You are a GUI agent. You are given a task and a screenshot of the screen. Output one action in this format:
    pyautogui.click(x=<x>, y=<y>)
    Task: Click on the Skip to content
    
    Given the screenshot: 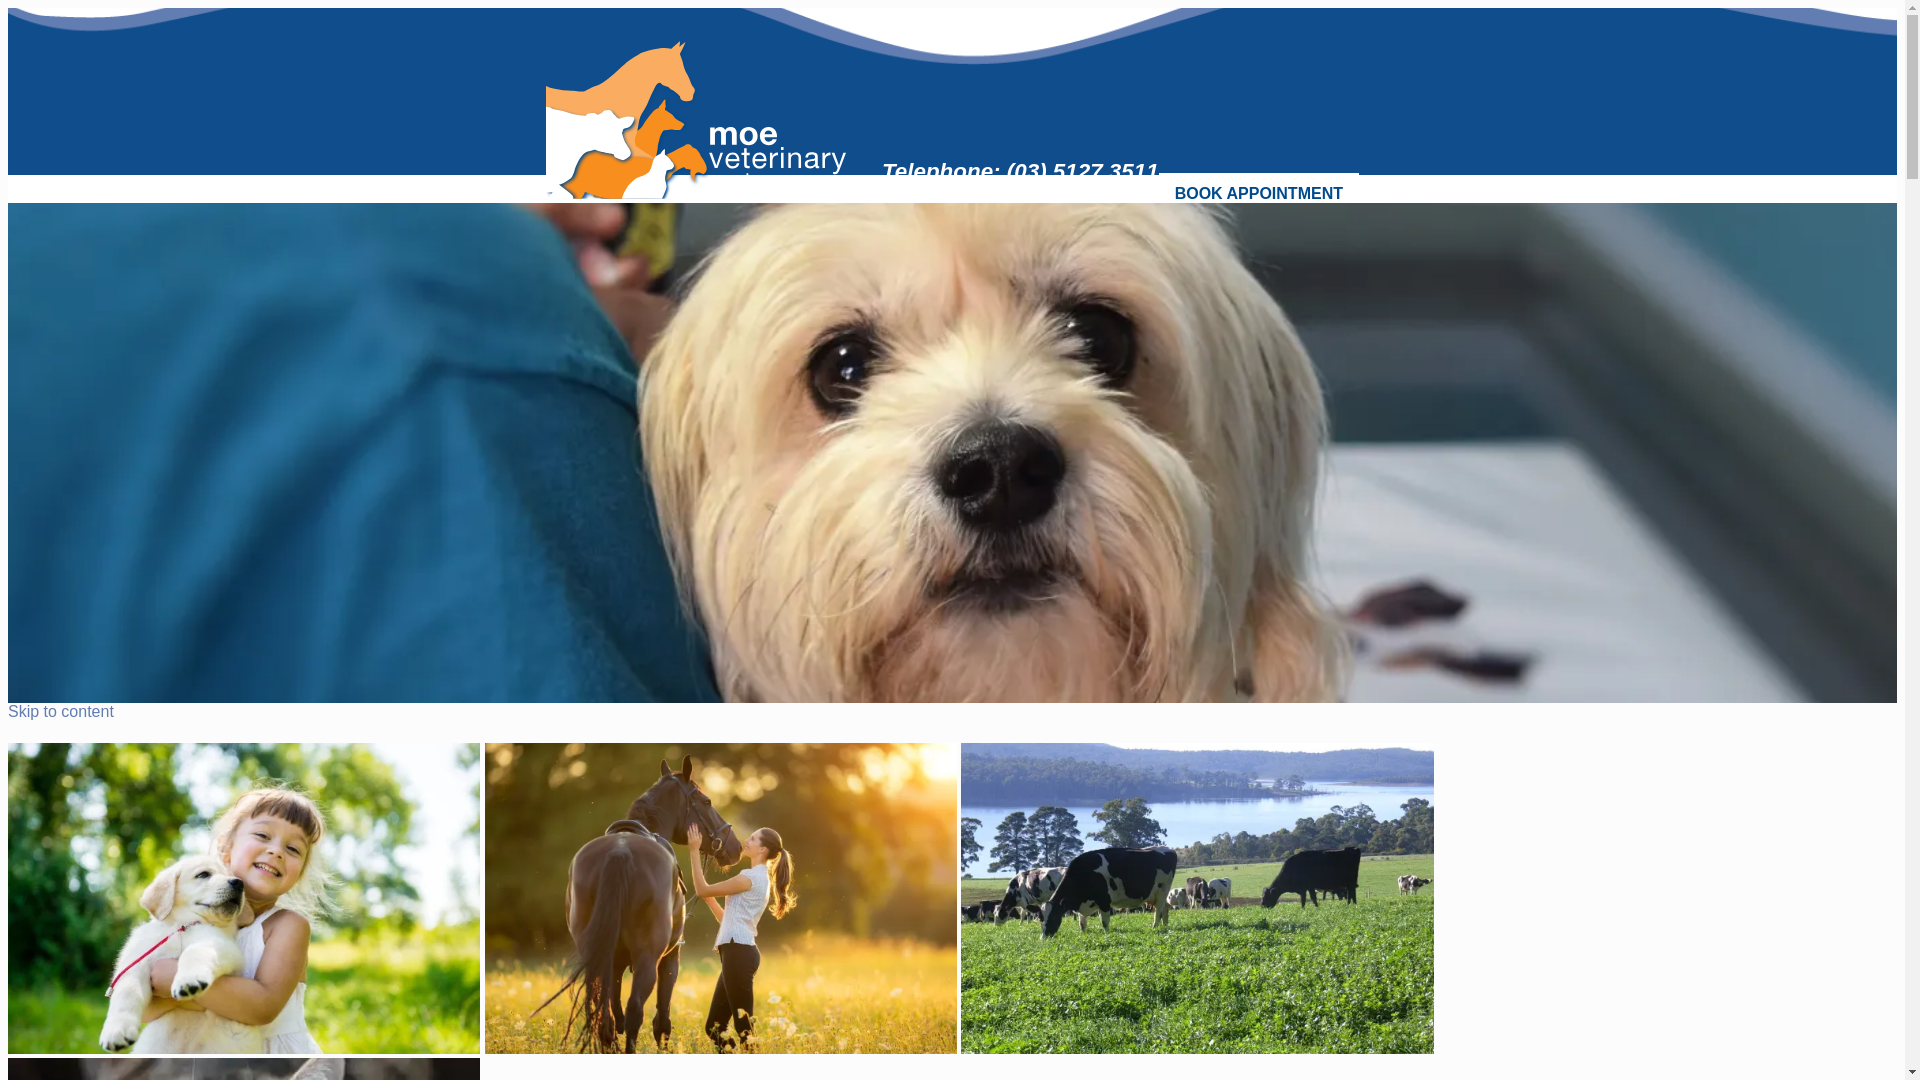 What is the action you would take?
    pyautogui.click(x=61, y=712)
    